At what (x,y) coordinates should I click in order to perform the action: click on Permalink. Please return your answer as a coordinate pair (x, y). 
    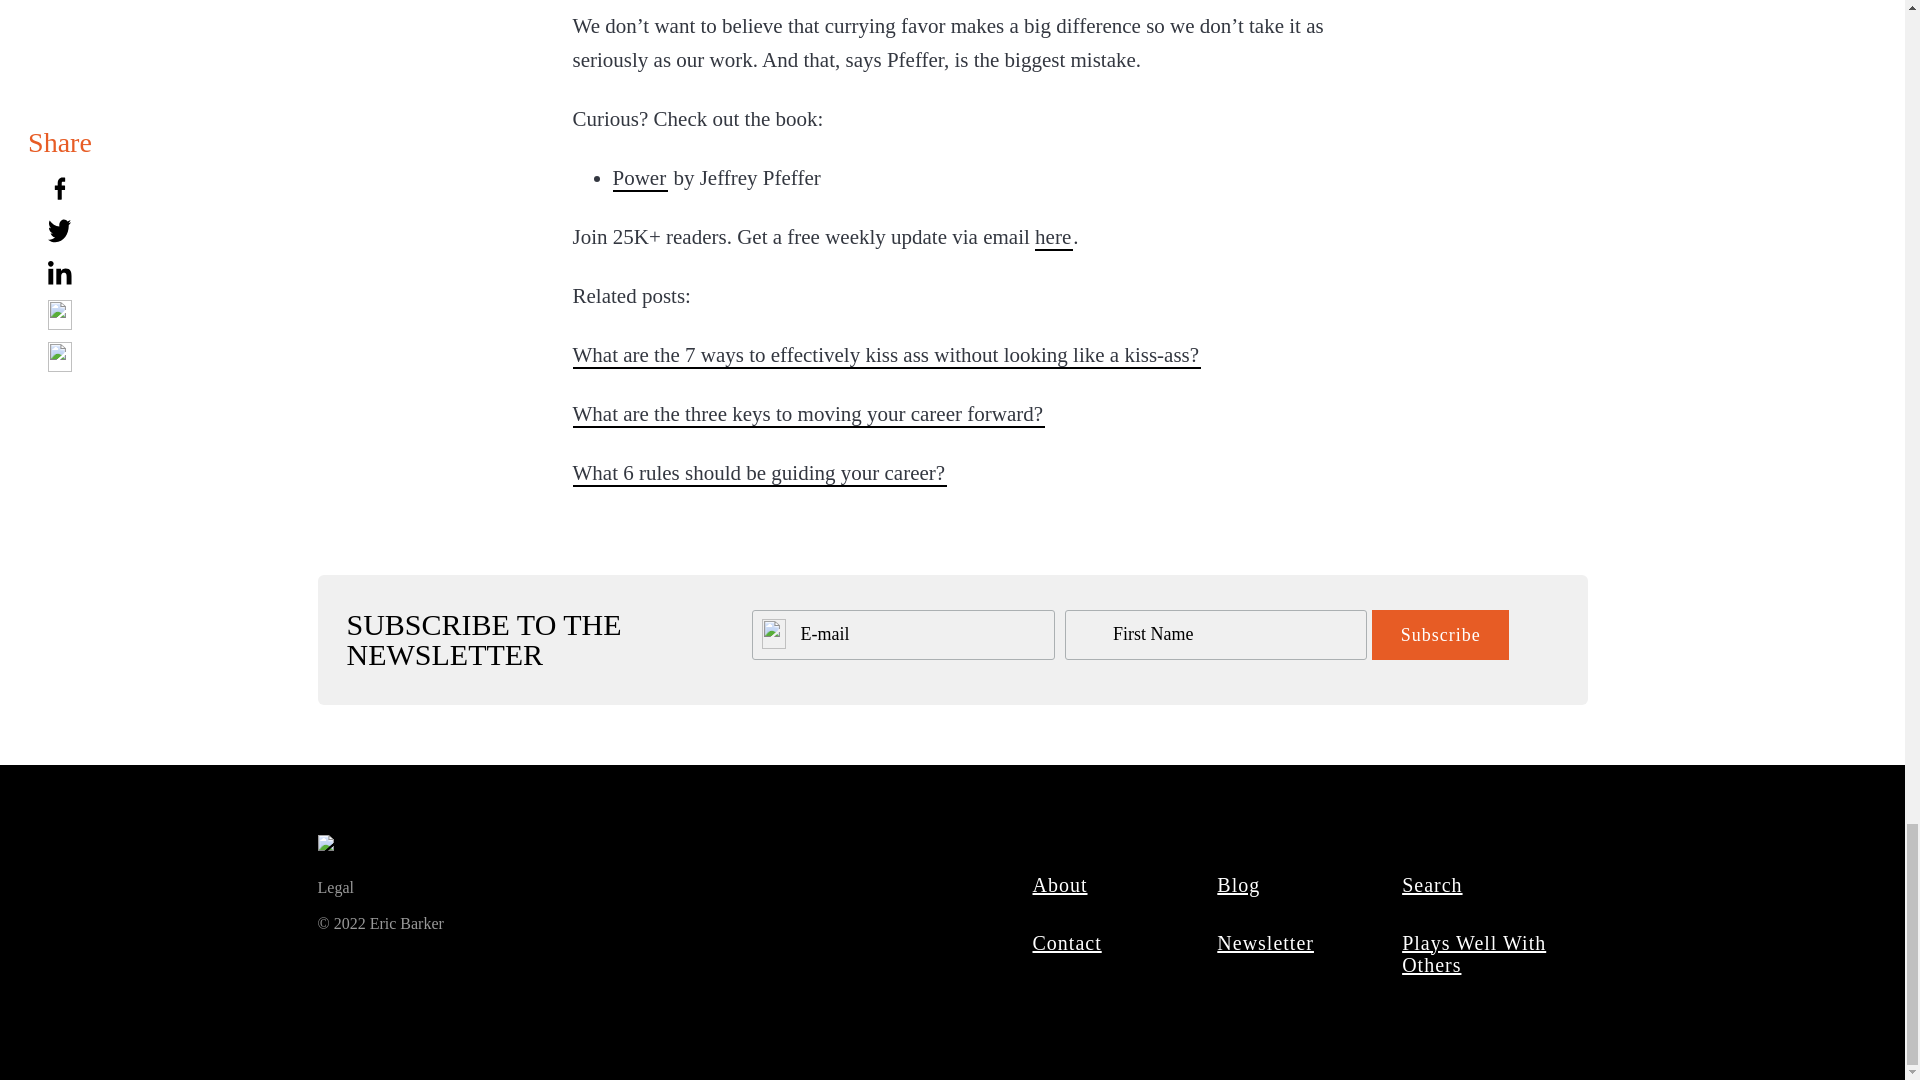
    Looking at the image, I should click on (759, 473).